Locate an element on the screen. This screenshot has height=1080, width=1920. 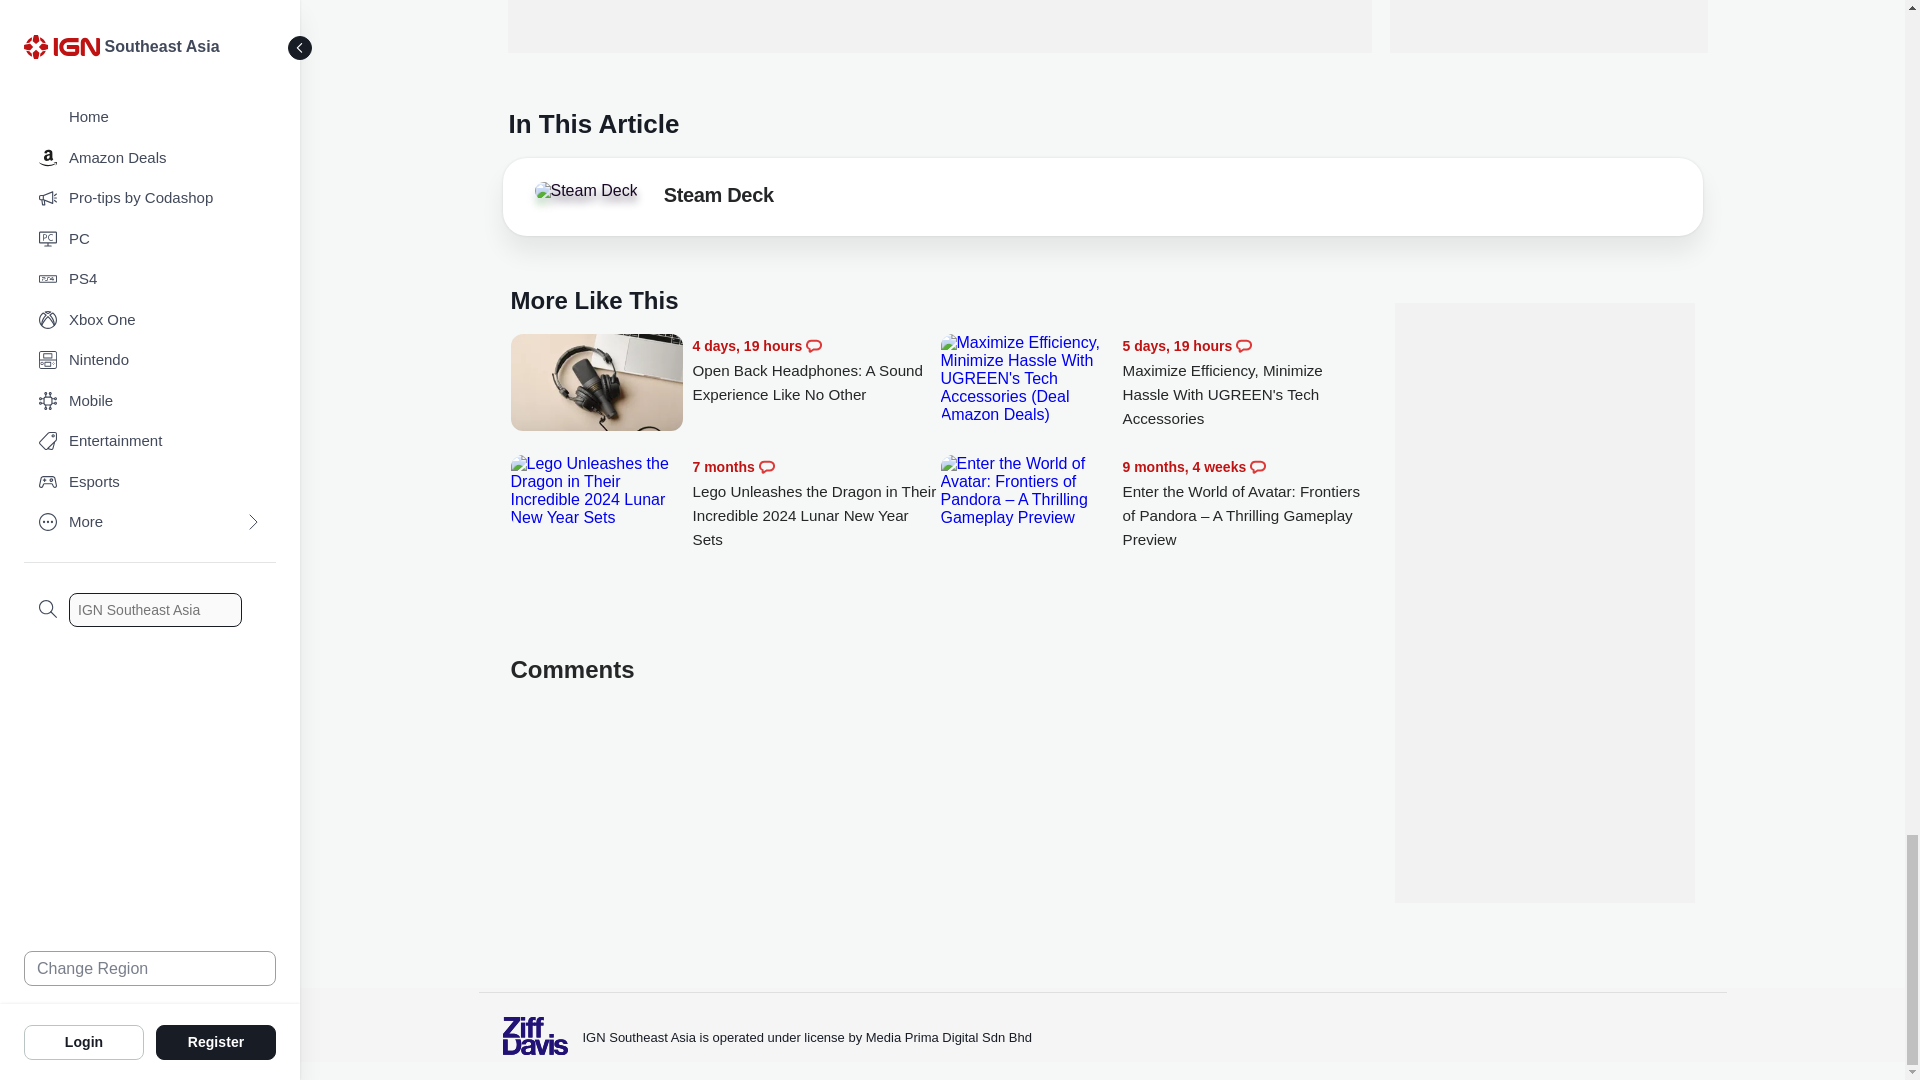
Open Back Headphones: A Sound Experience Like No Other is located at coordinates (816, 370).